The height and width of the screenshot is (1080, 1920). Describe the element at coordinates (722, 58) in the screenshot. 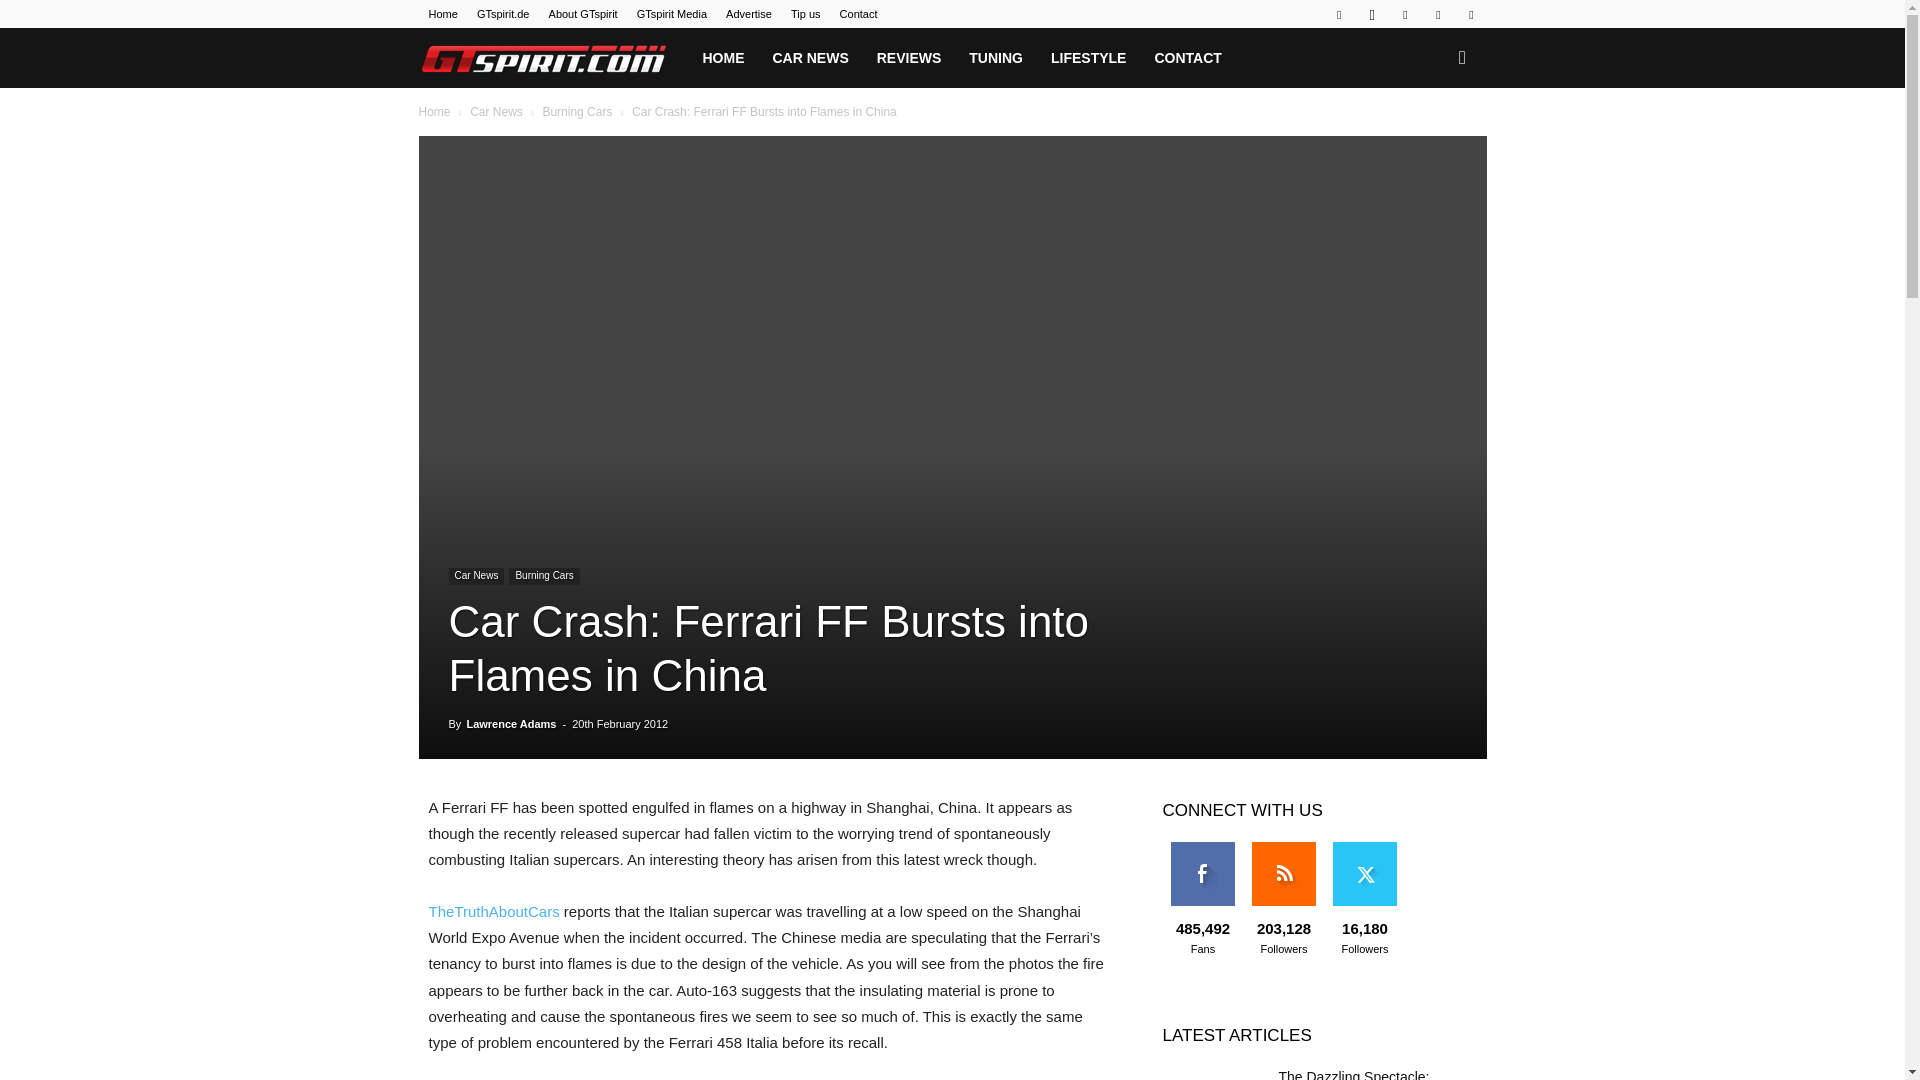

I see `HOME` at that location.